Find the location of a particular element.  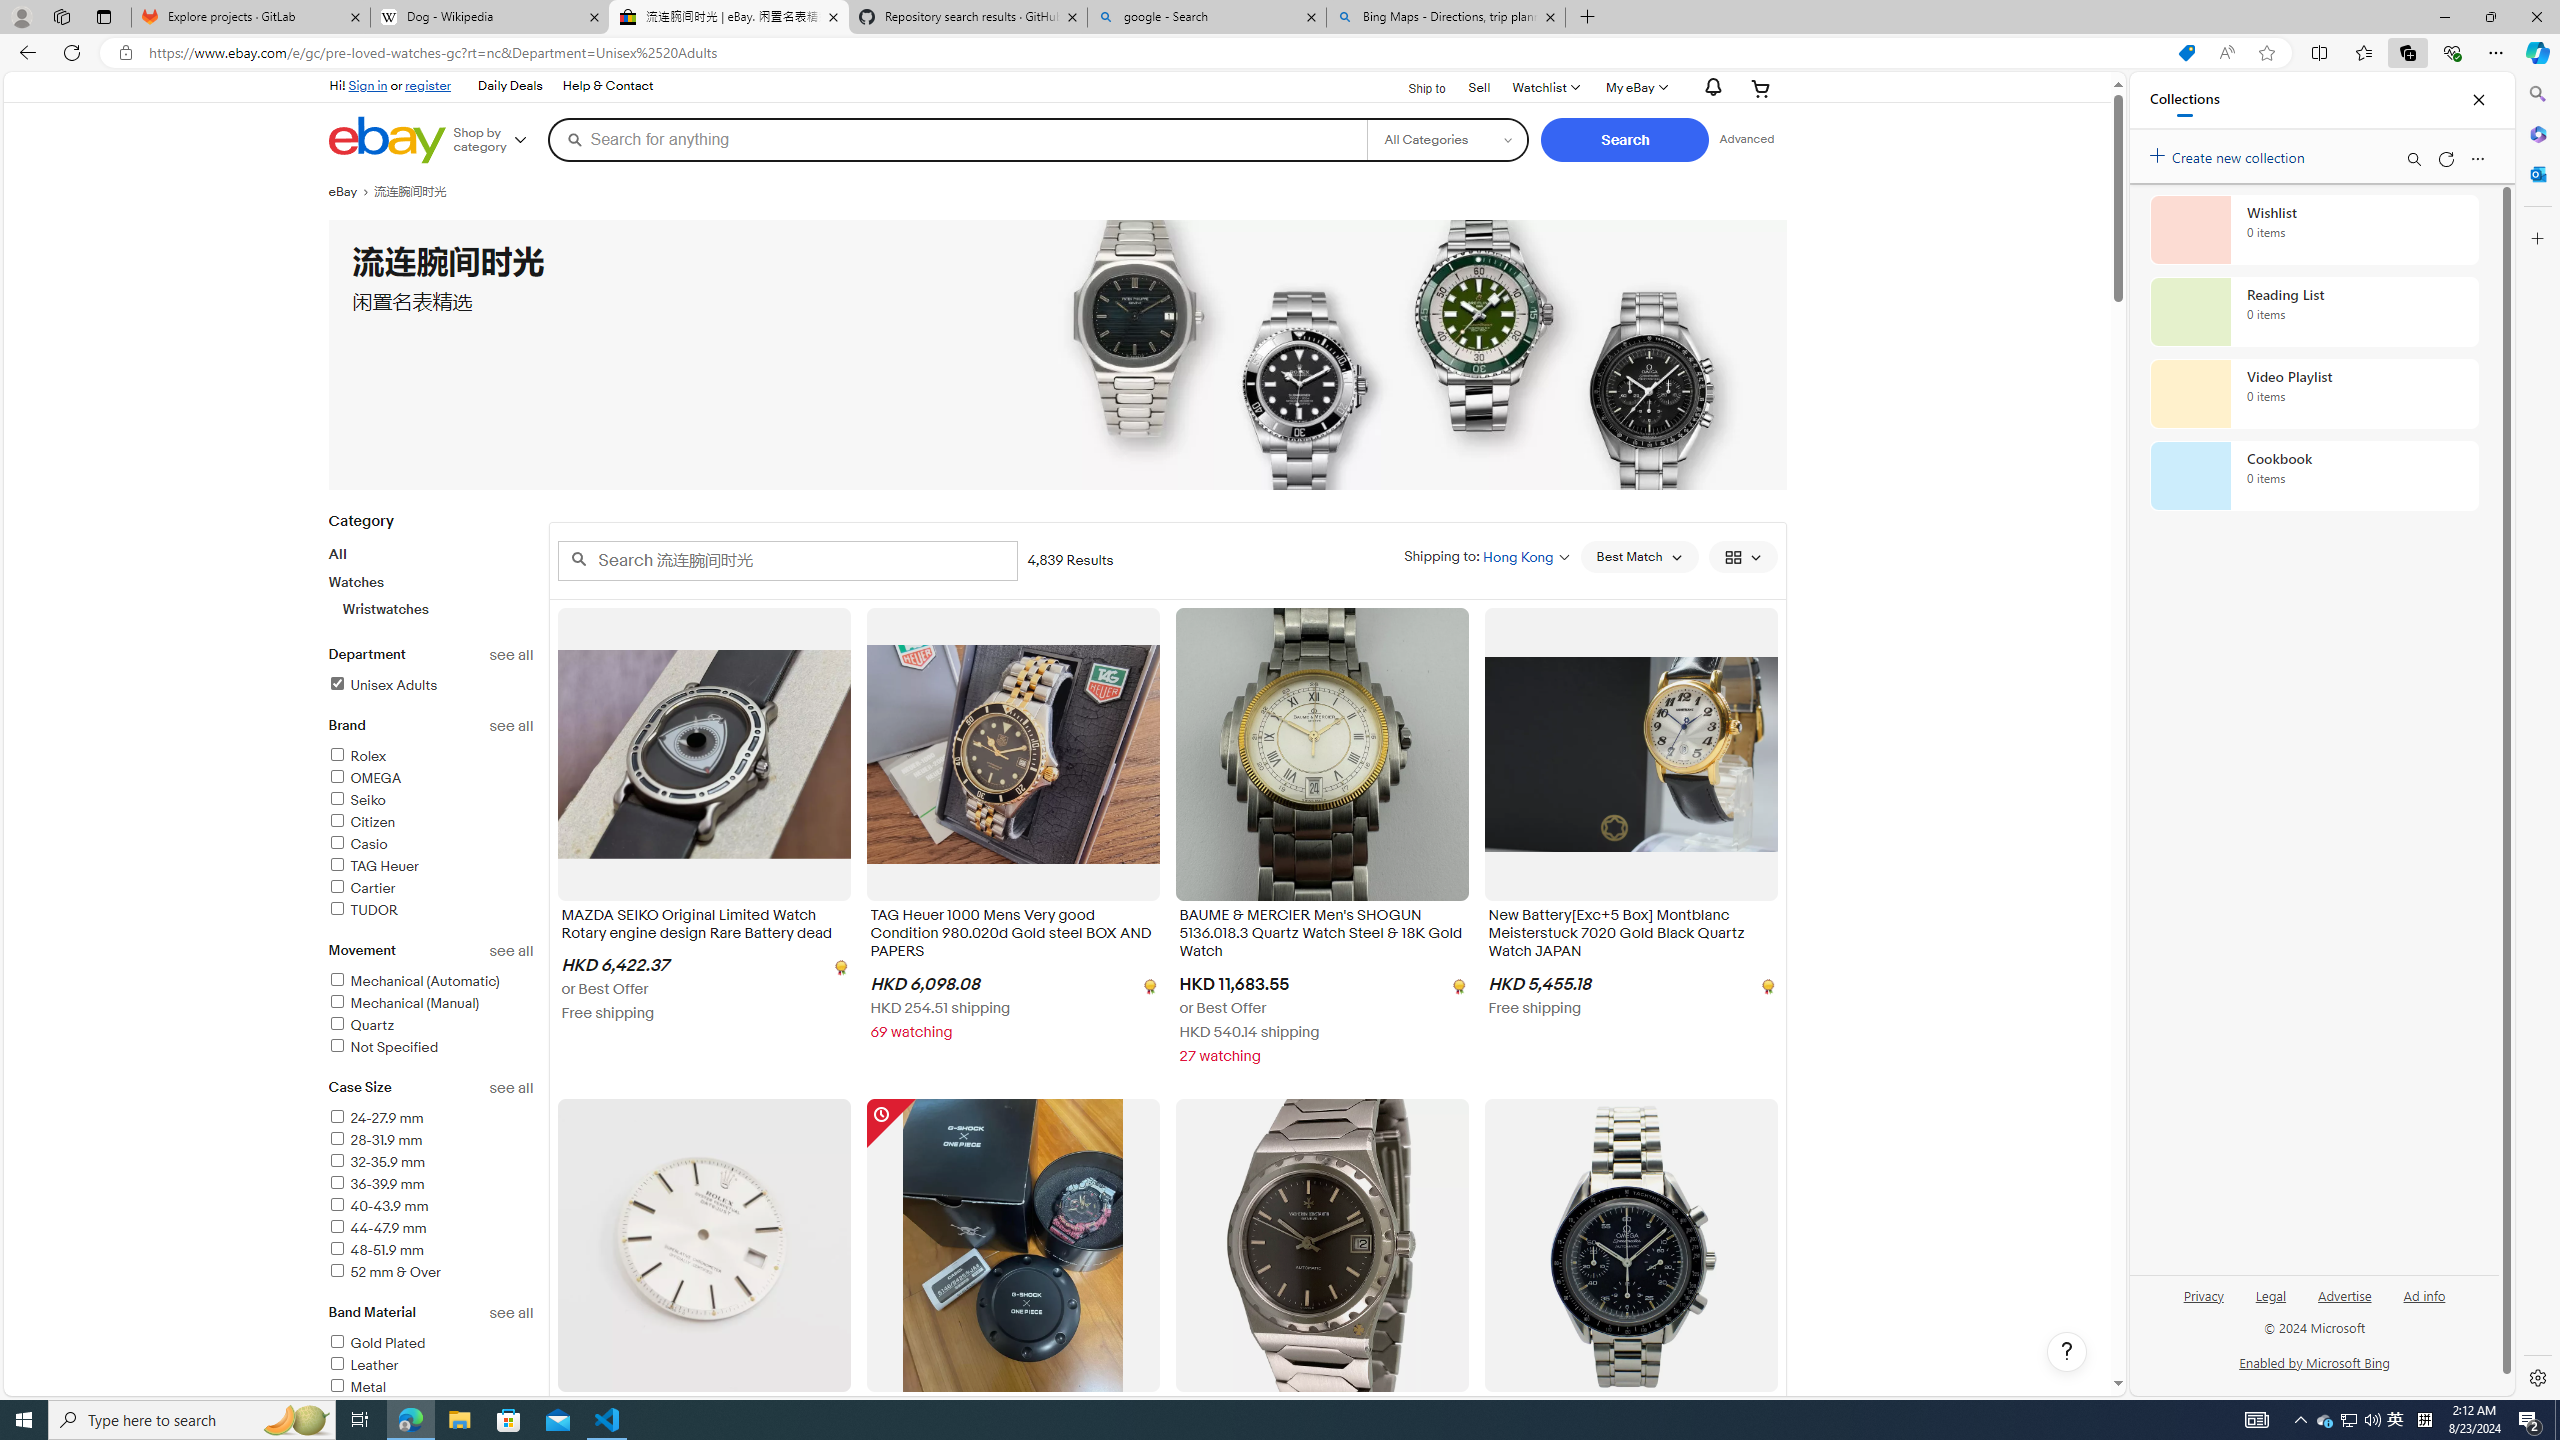

Ship to is located at coordinates (1414, 86).